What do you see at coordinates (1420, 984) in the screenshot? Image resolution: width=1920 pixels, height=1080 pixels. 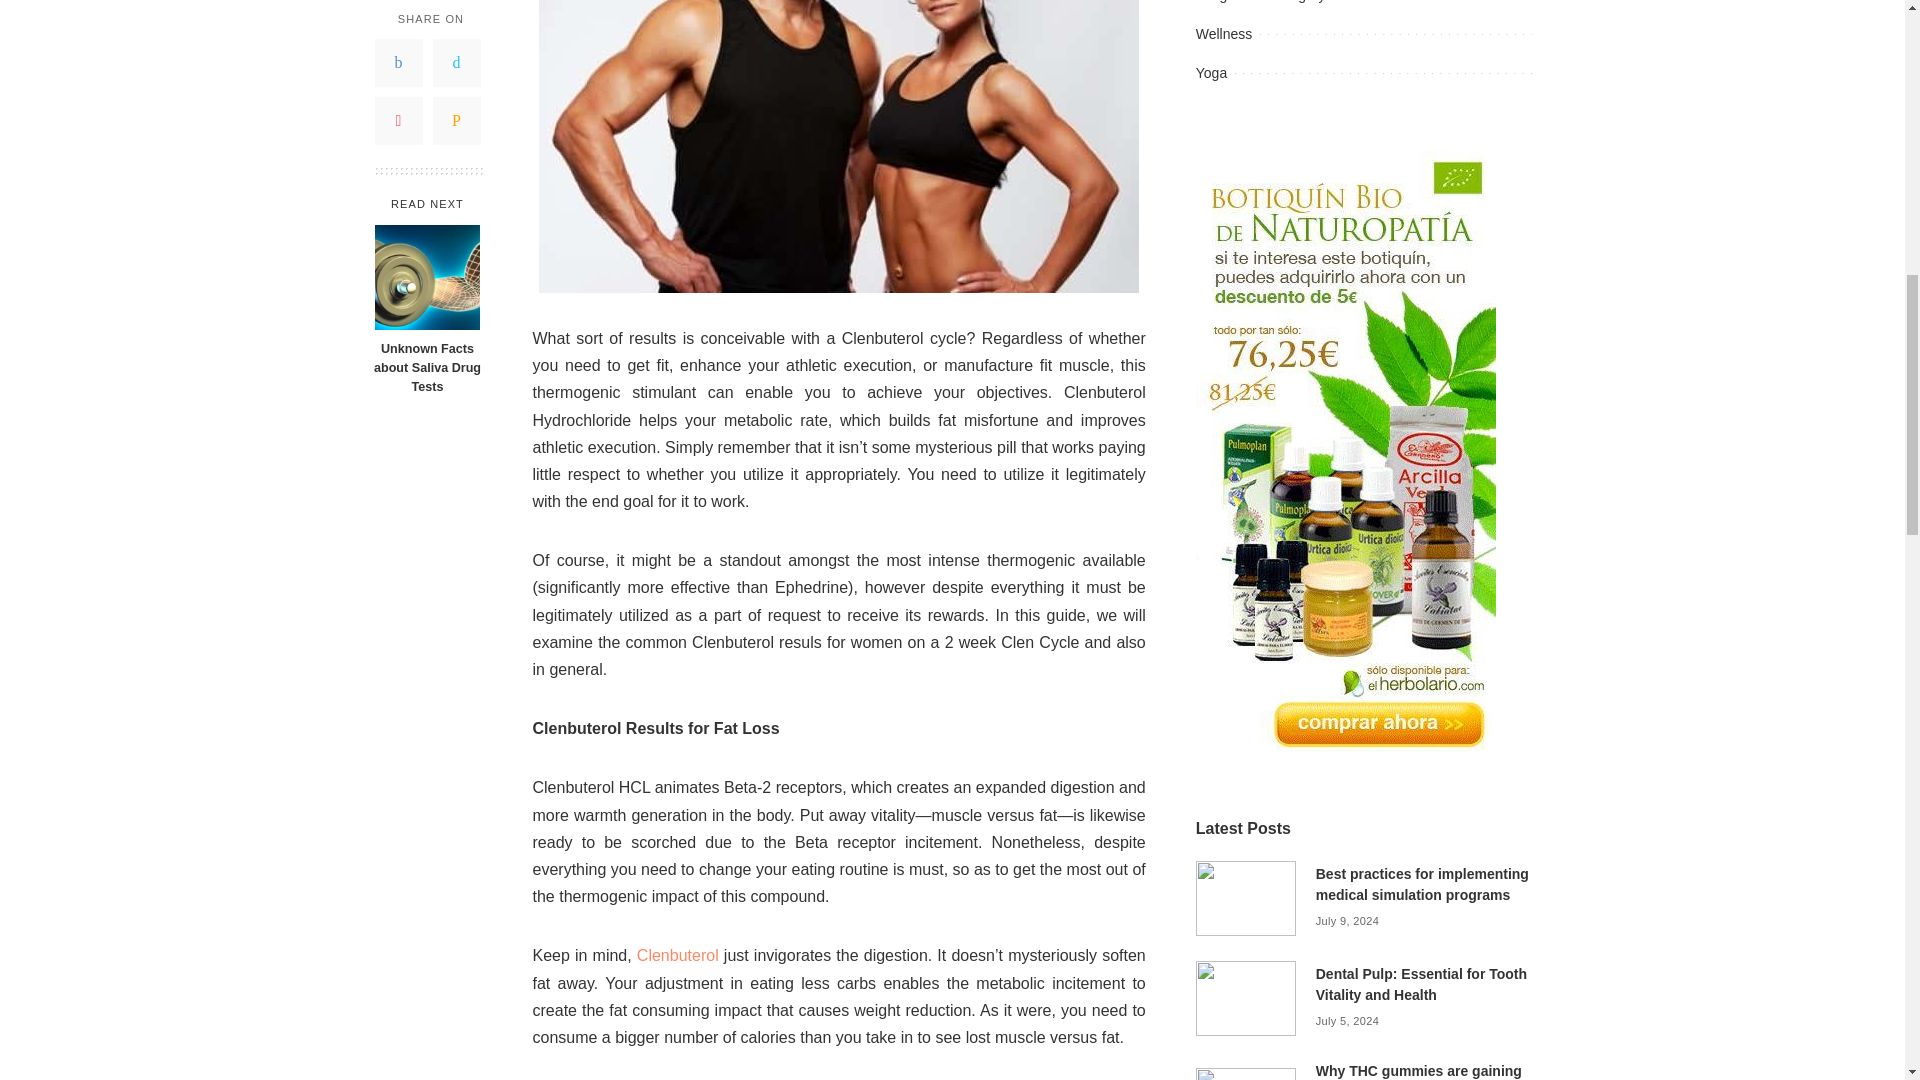 I see `Dental Pulp: Essential for Tooth Vitality and Health` at bounding box center [1420, 984].